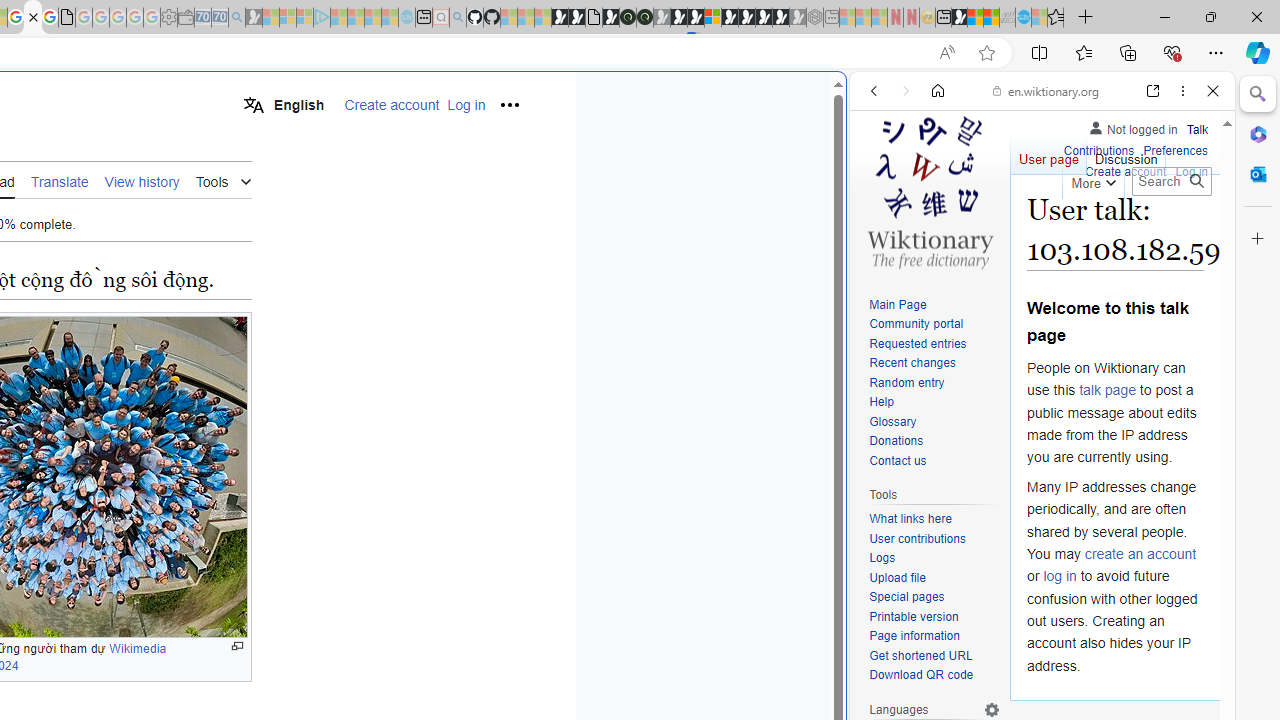  I want to click on Talk, so click(1197, 126).